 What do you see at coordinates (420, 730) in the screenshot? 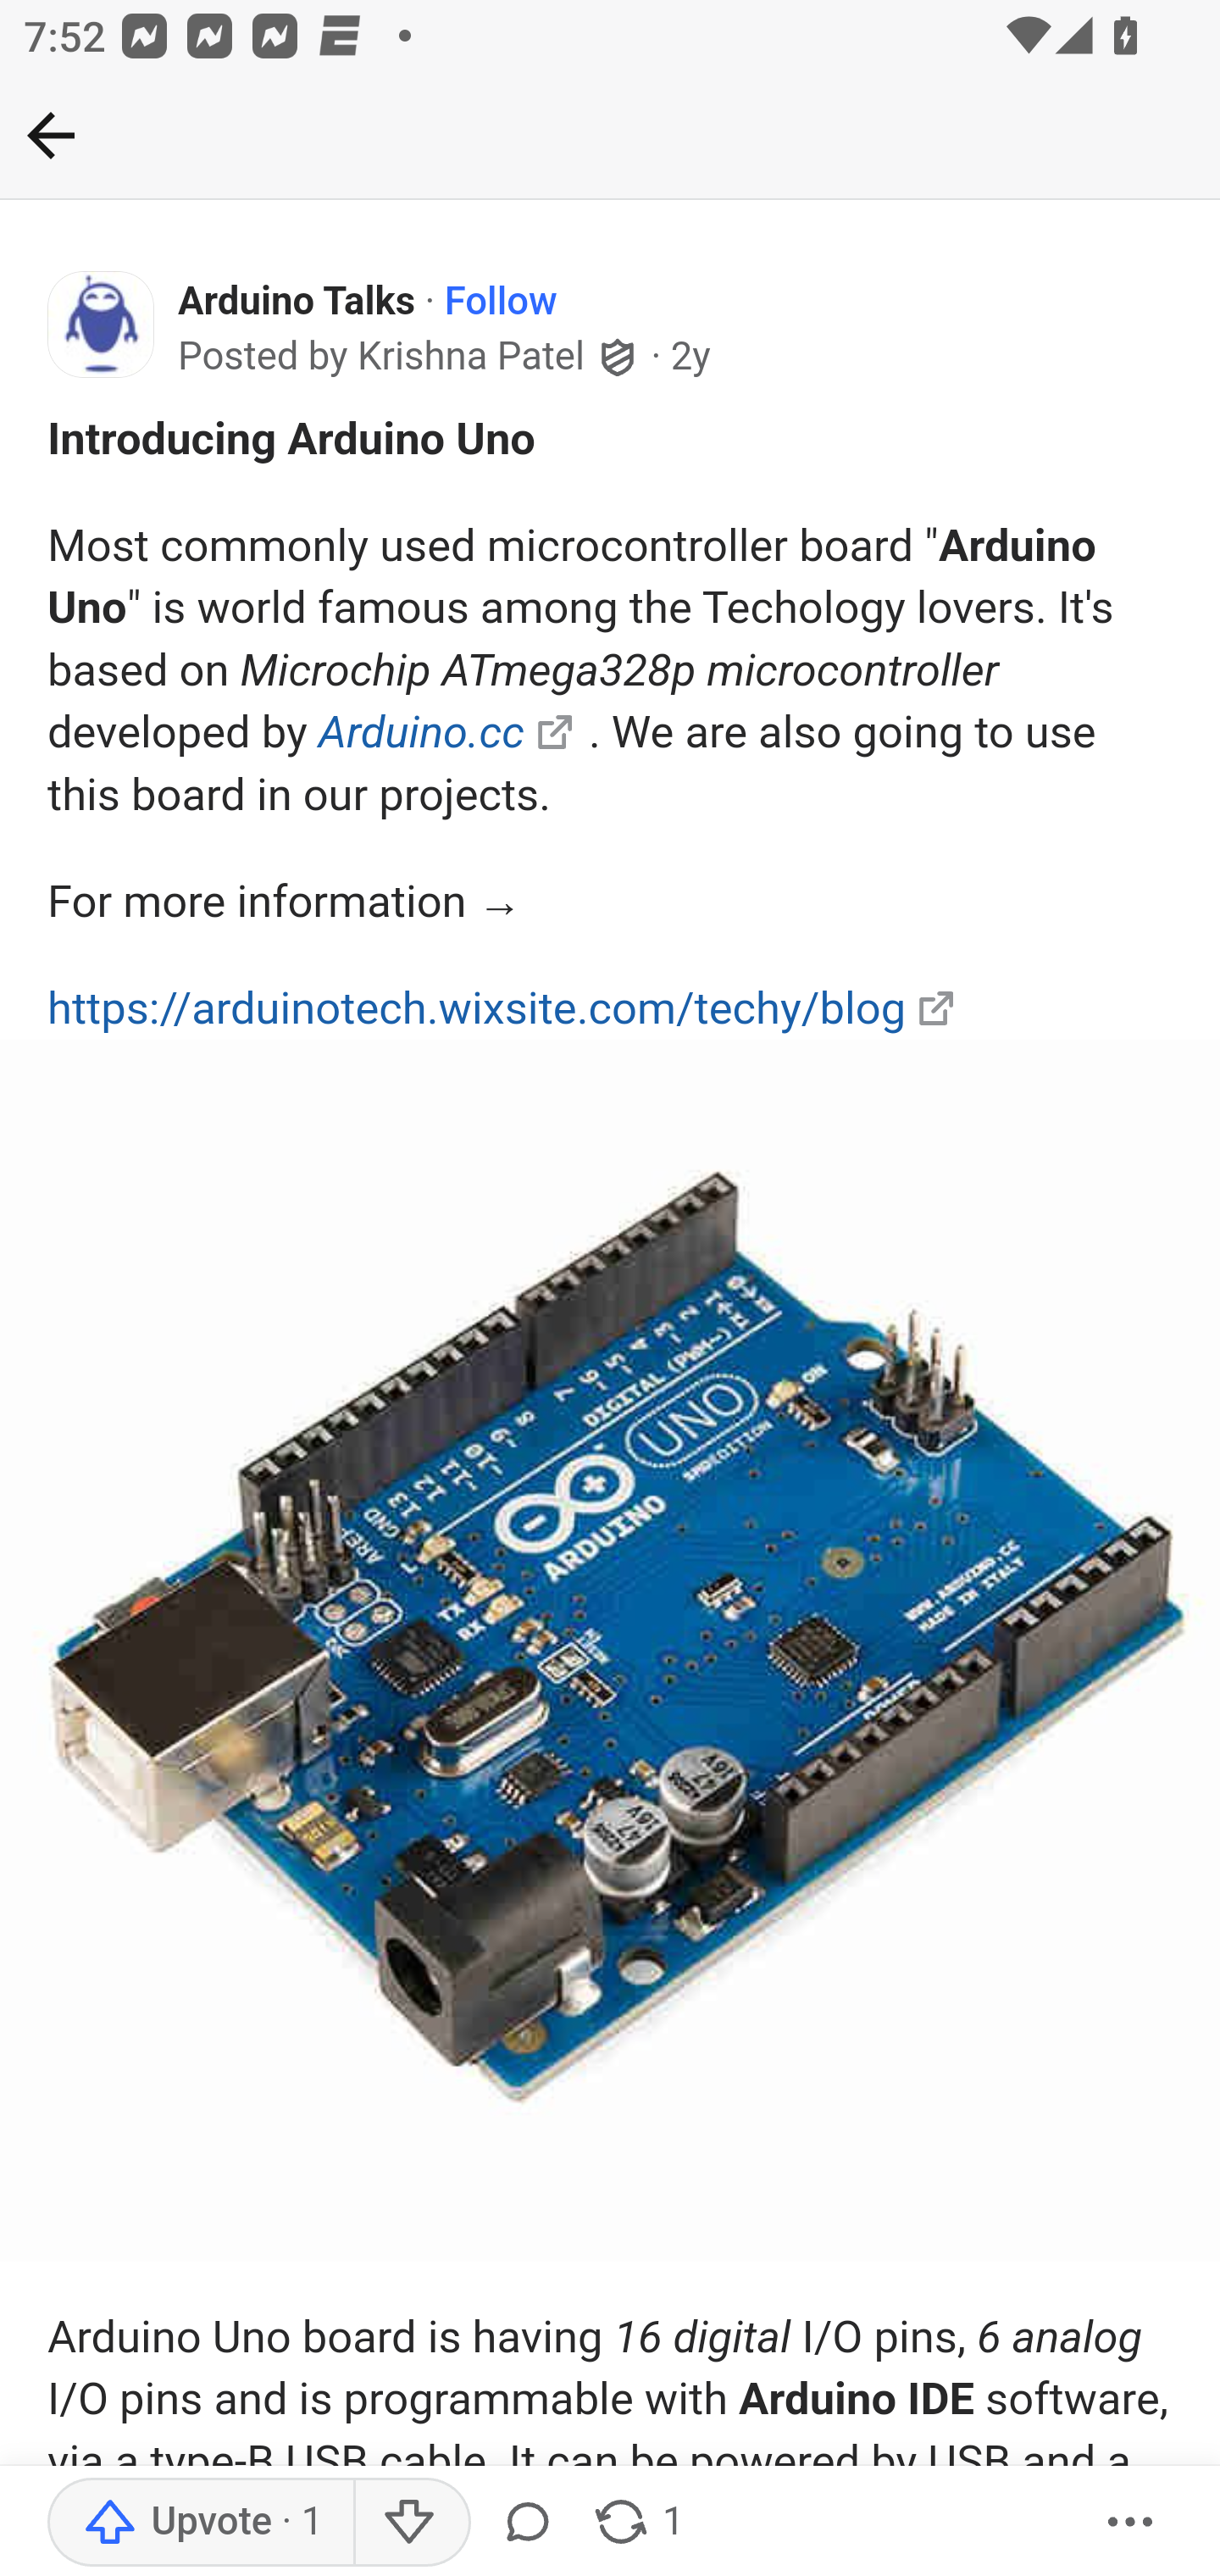
I see `Arduino.cc` at bounding box center [420, 730].